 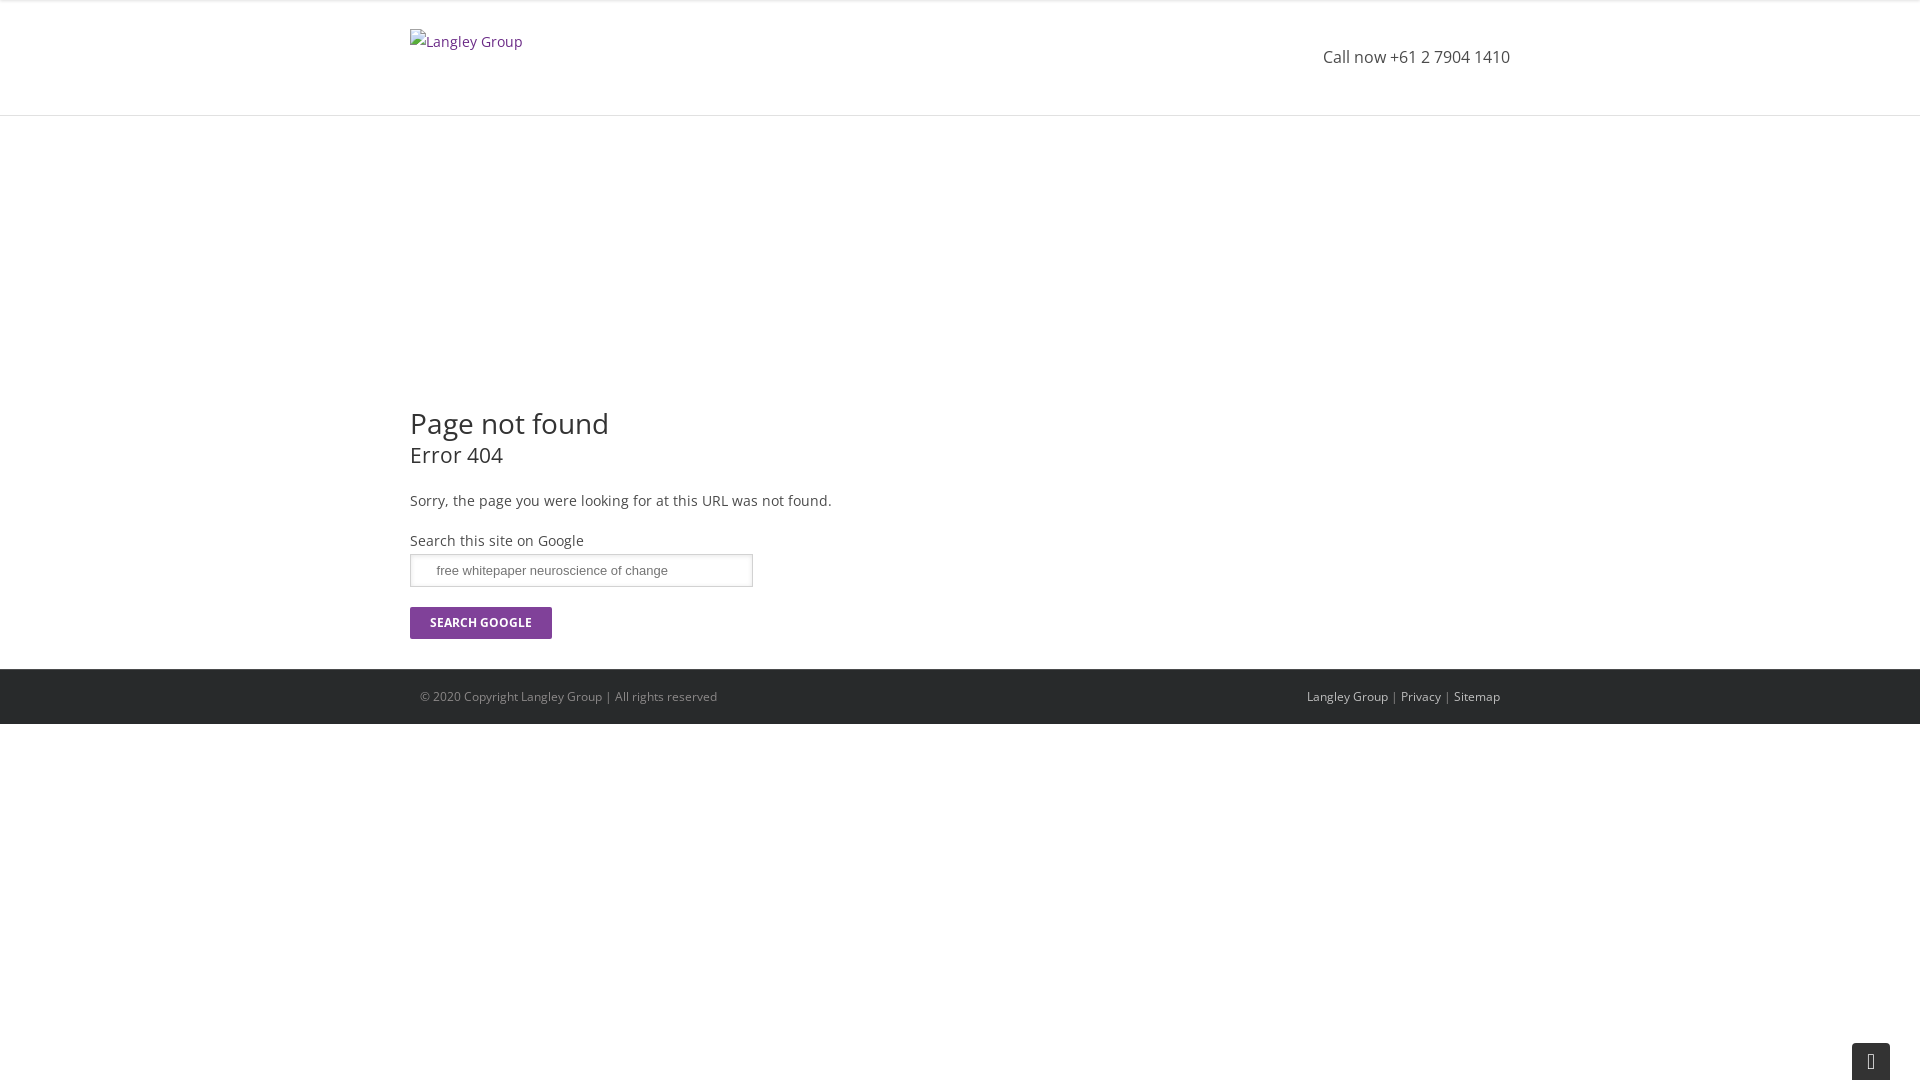 I want to click on Langley Group, so click(x=466, y=42).